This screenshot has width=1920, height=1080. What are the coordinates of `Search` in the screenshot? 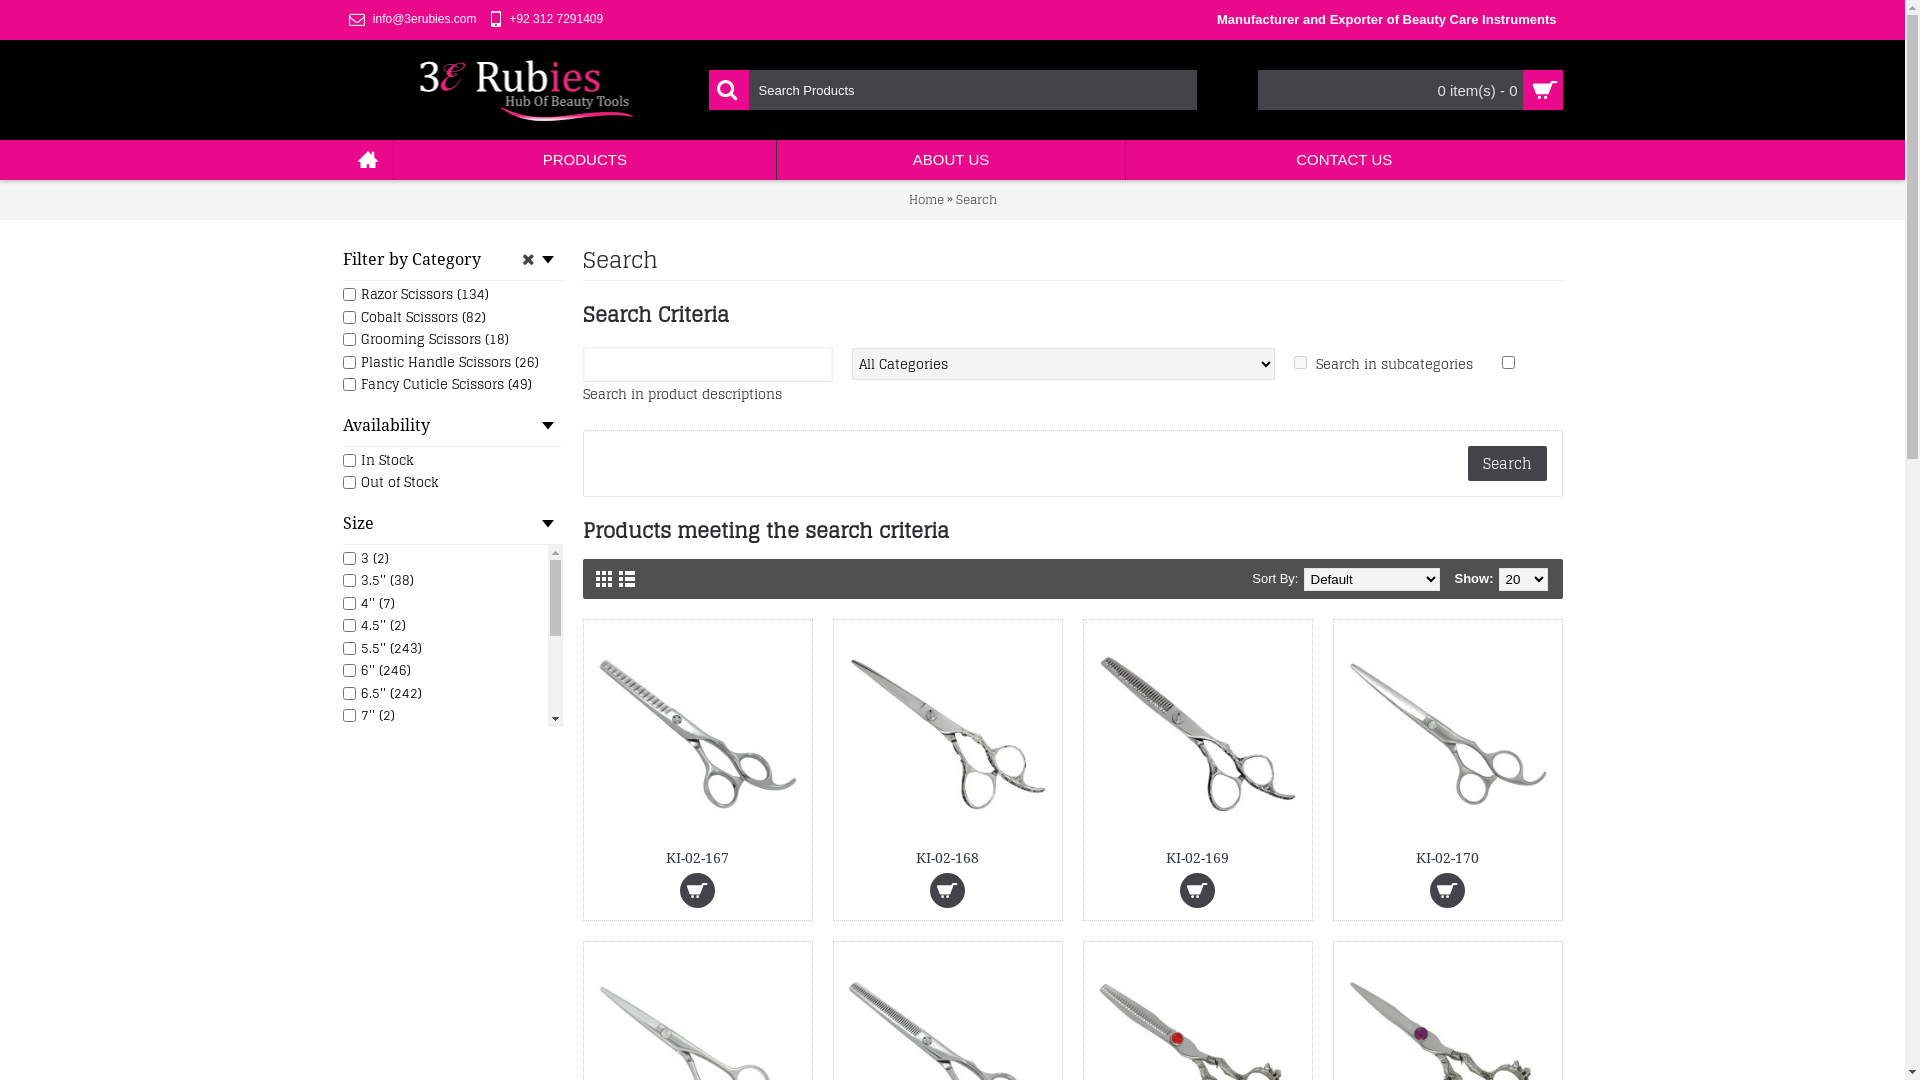 It's located at (976, 199).